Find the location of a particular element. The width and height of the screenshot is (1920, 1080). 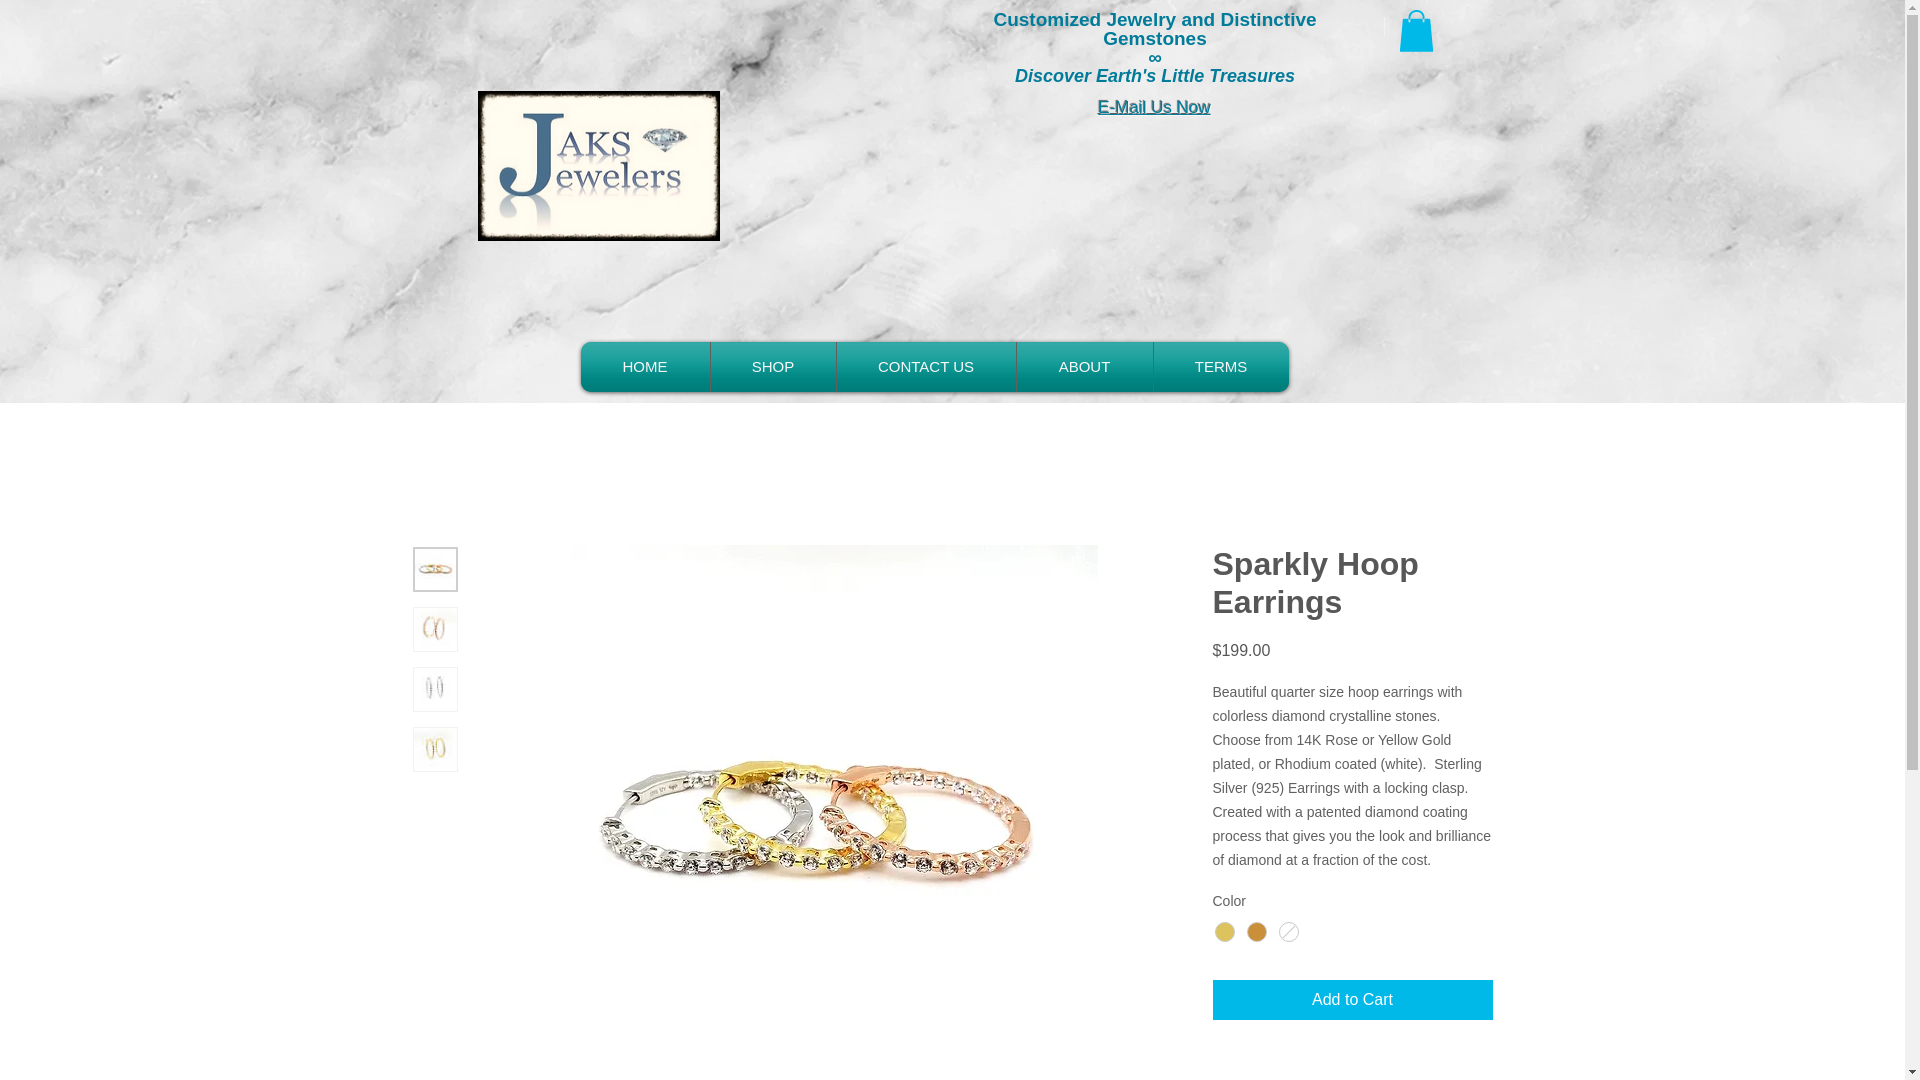

TERMS is located at coordinates (1220, 367).